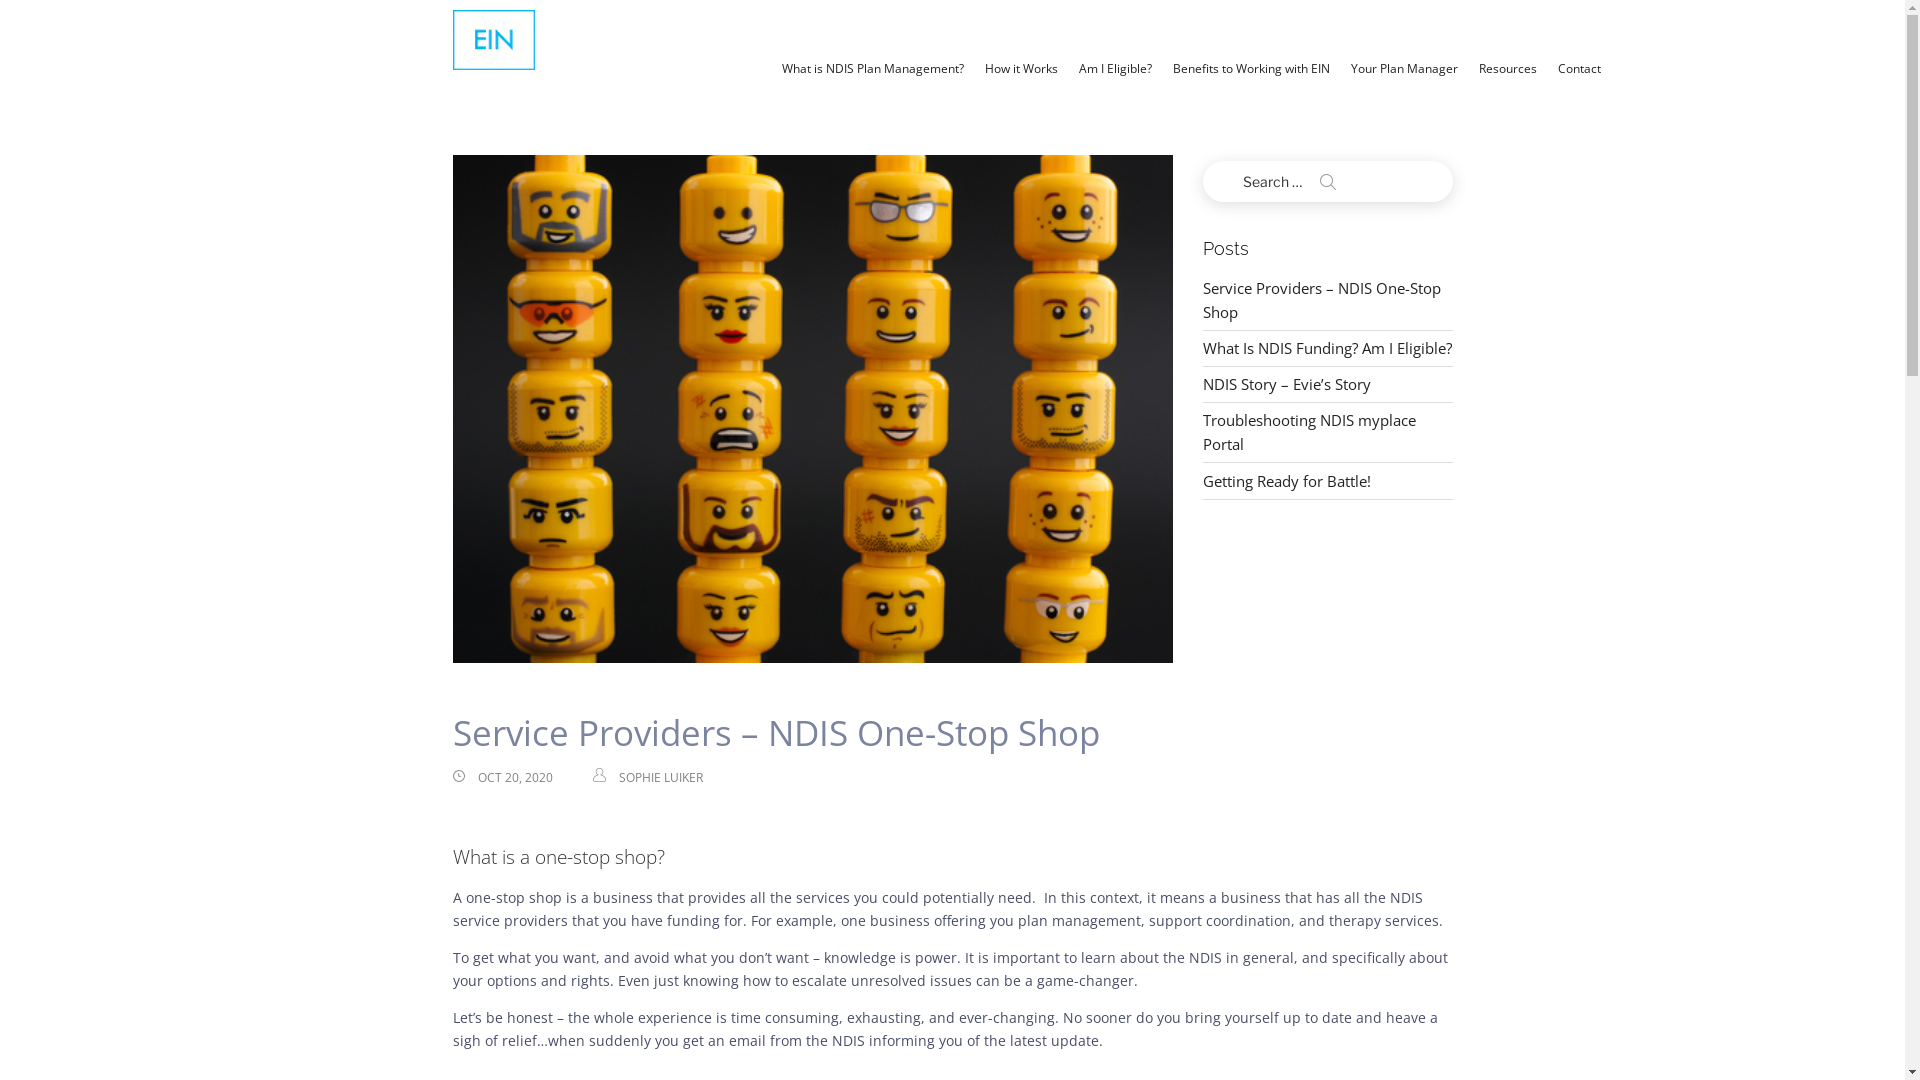 The height and width of the screenshot is (1080, 1920). Describe the element at coordinates (1116, 68) in the screenshot. I see `Am I Eligible?` at that location.